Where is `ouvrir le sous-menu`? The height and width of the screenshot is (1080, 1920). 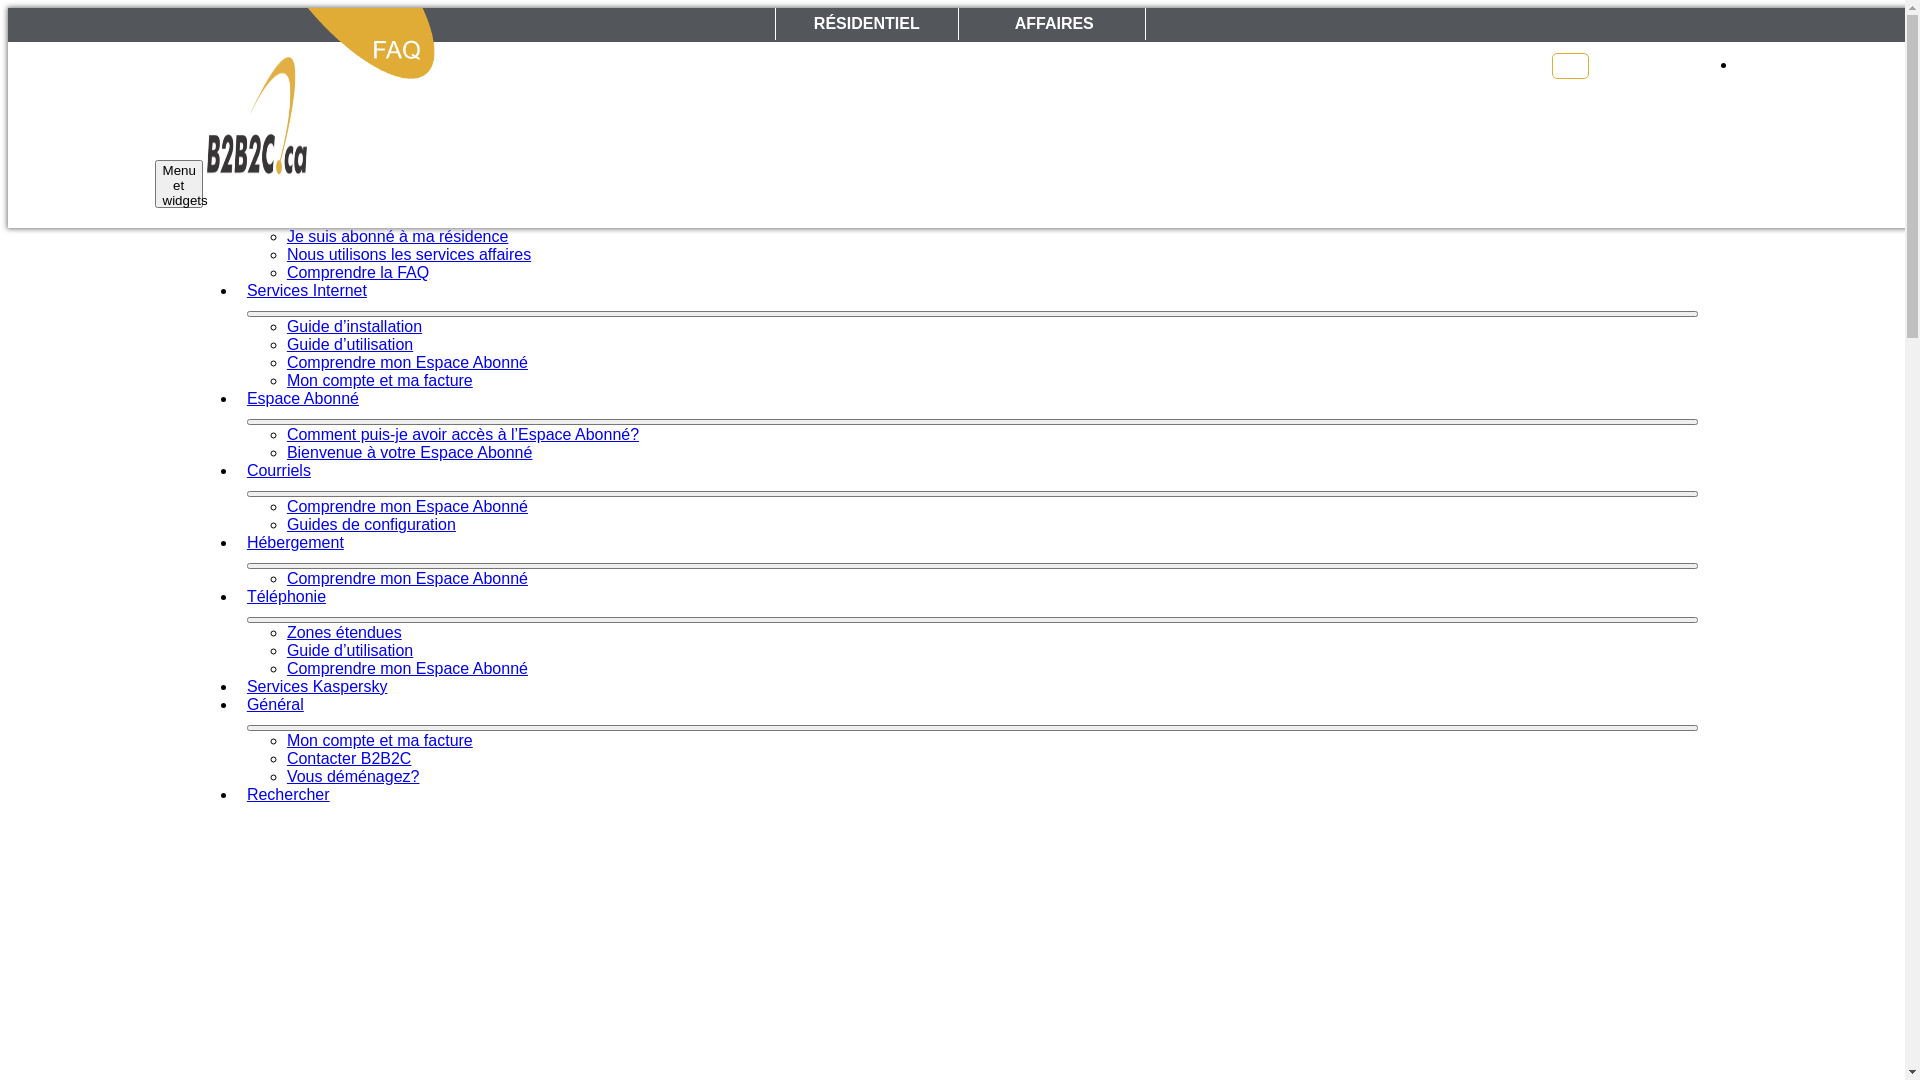
ouvrir le sous-menu is located at coordinates (972, 566).